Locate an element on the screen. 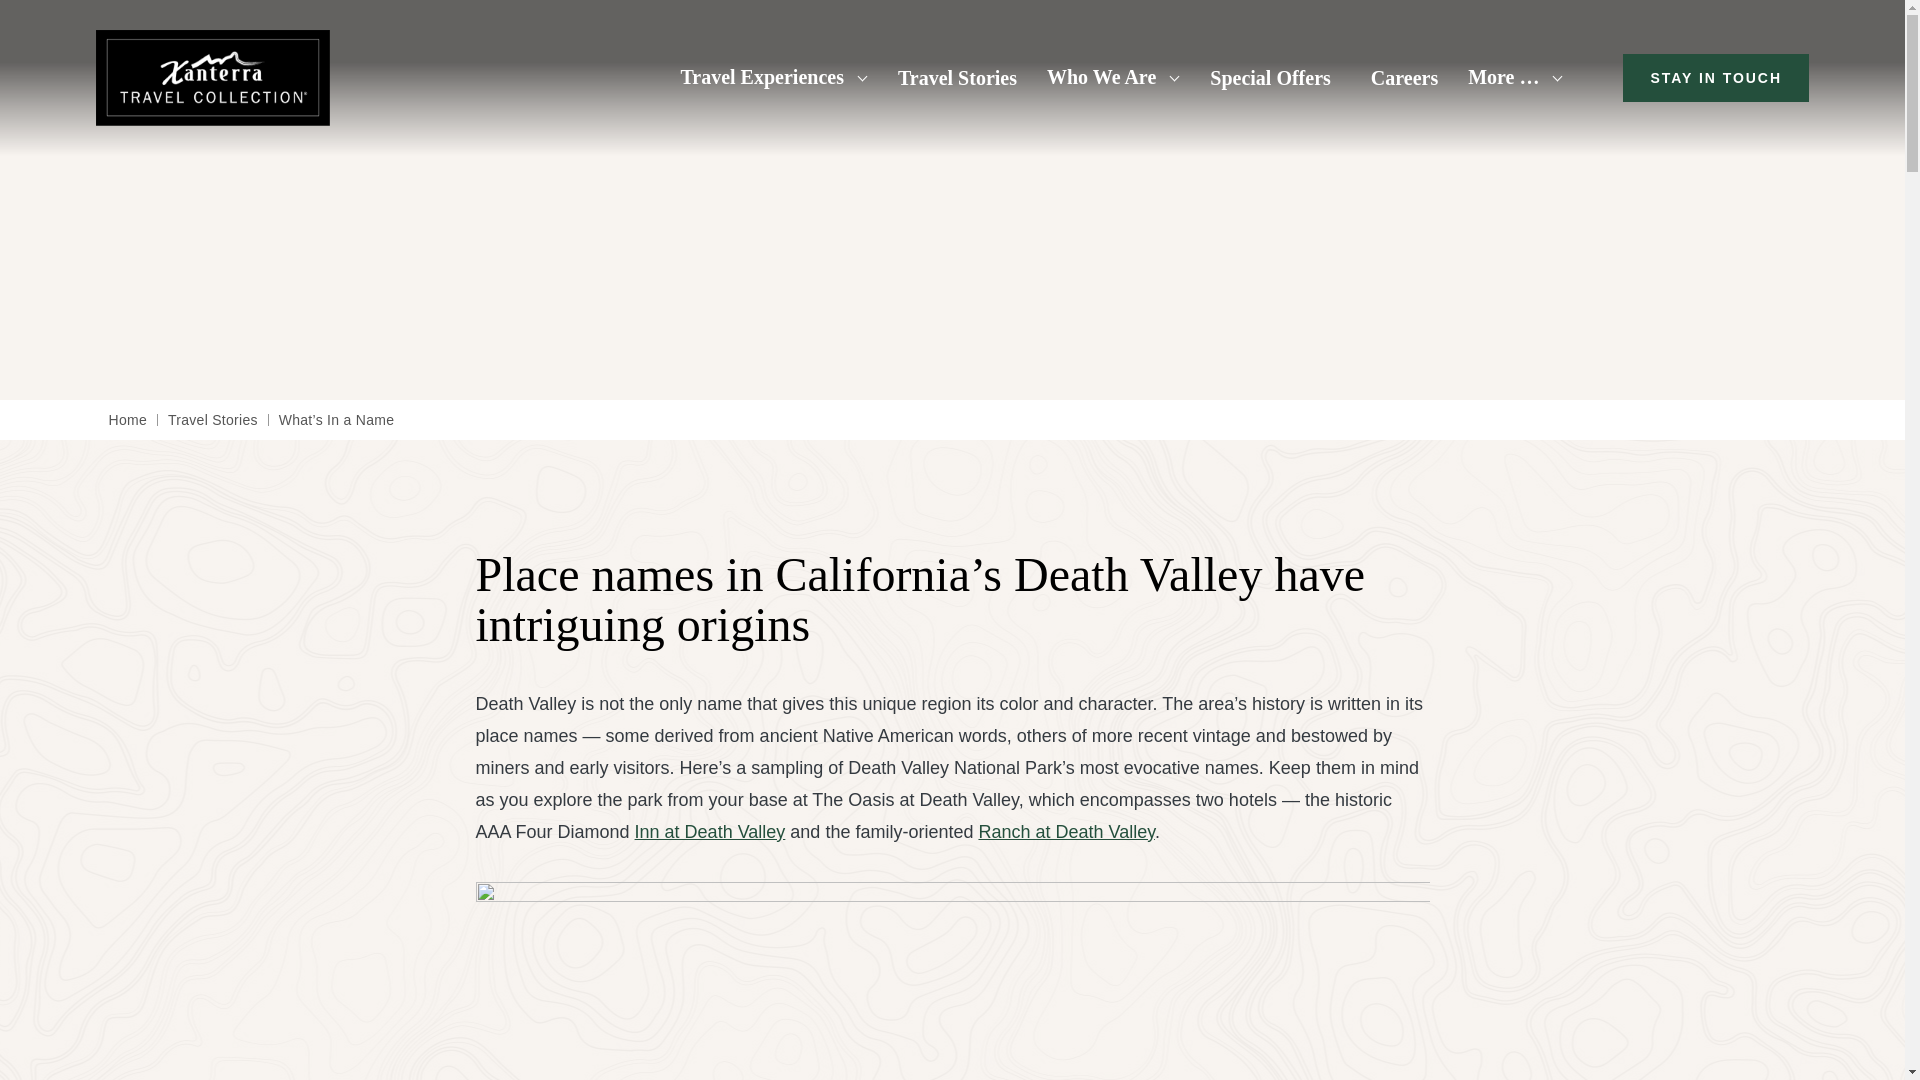  Who We Are is located at coordinates (1113, 76).